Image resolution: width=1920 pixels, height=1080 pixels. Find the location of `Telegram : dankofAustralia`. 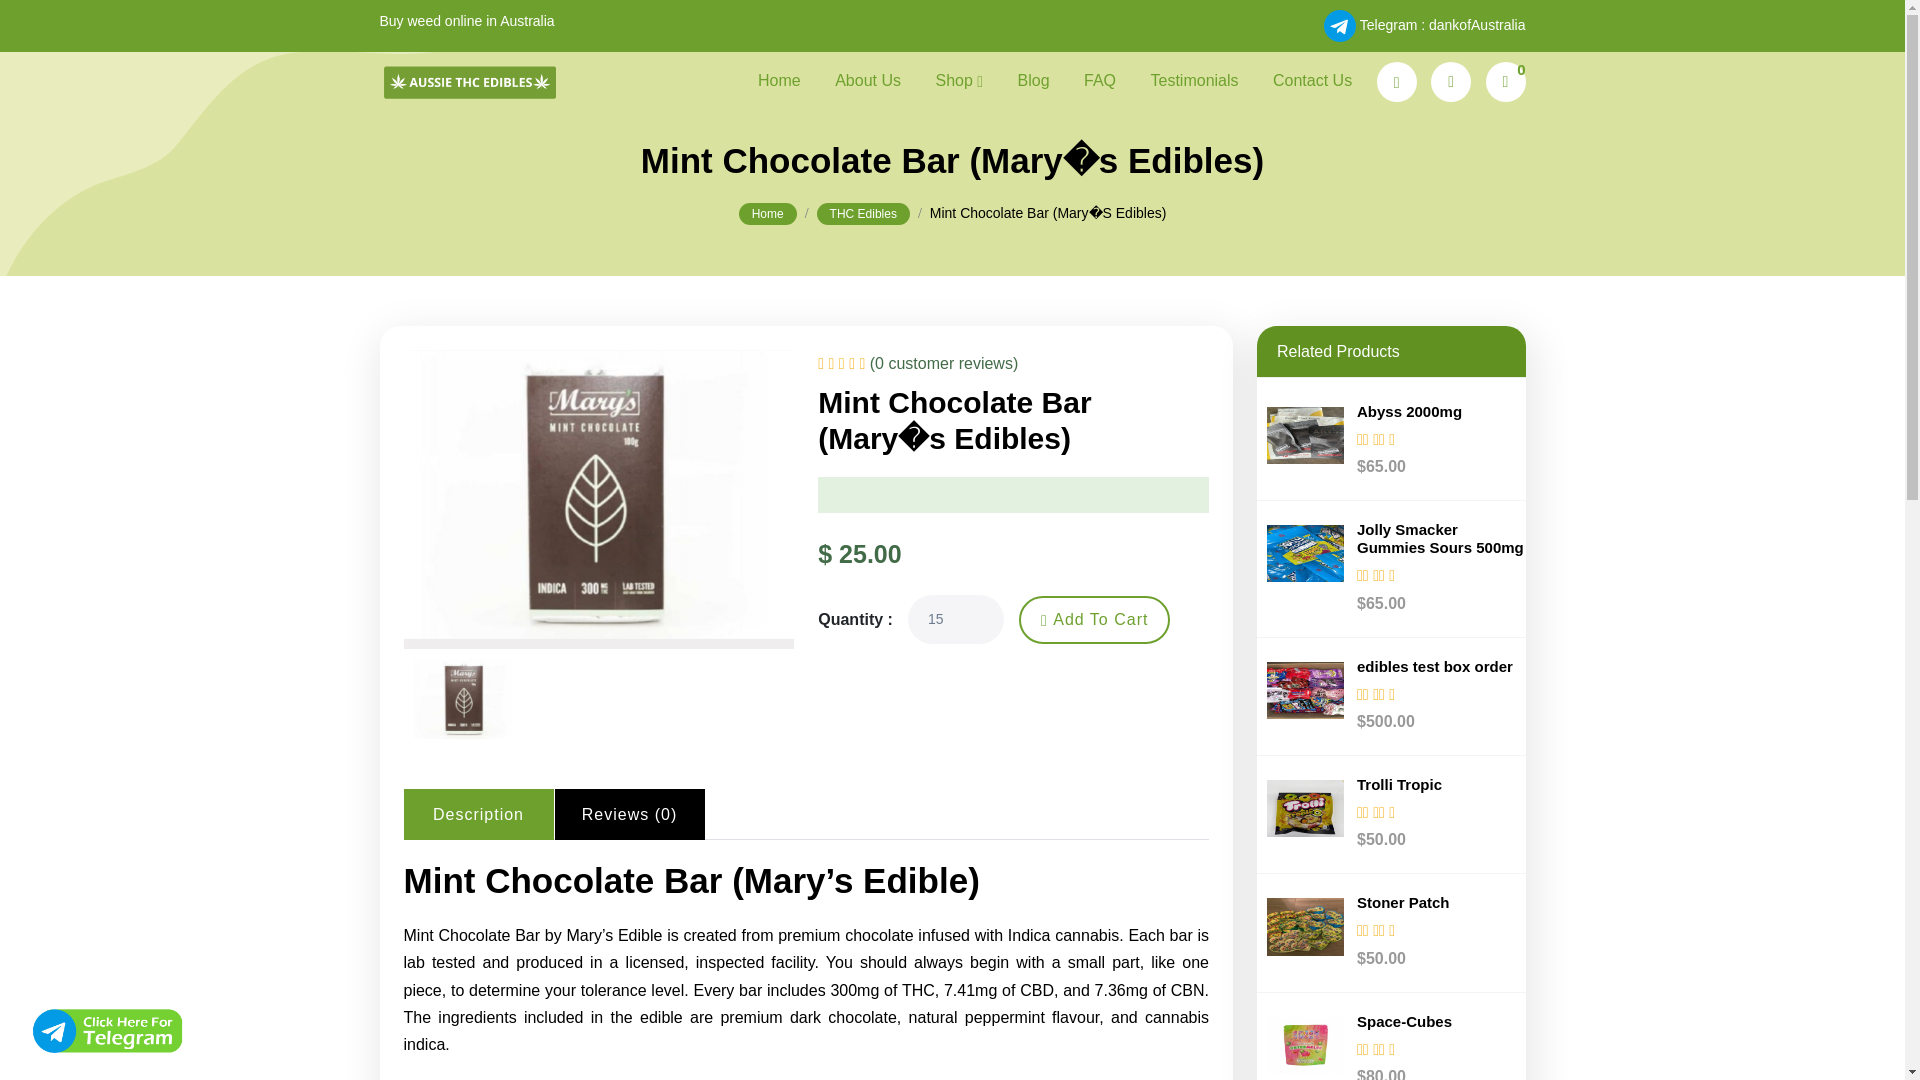

Telegram : dankofAustralia is located at coordinates (1418, 25).